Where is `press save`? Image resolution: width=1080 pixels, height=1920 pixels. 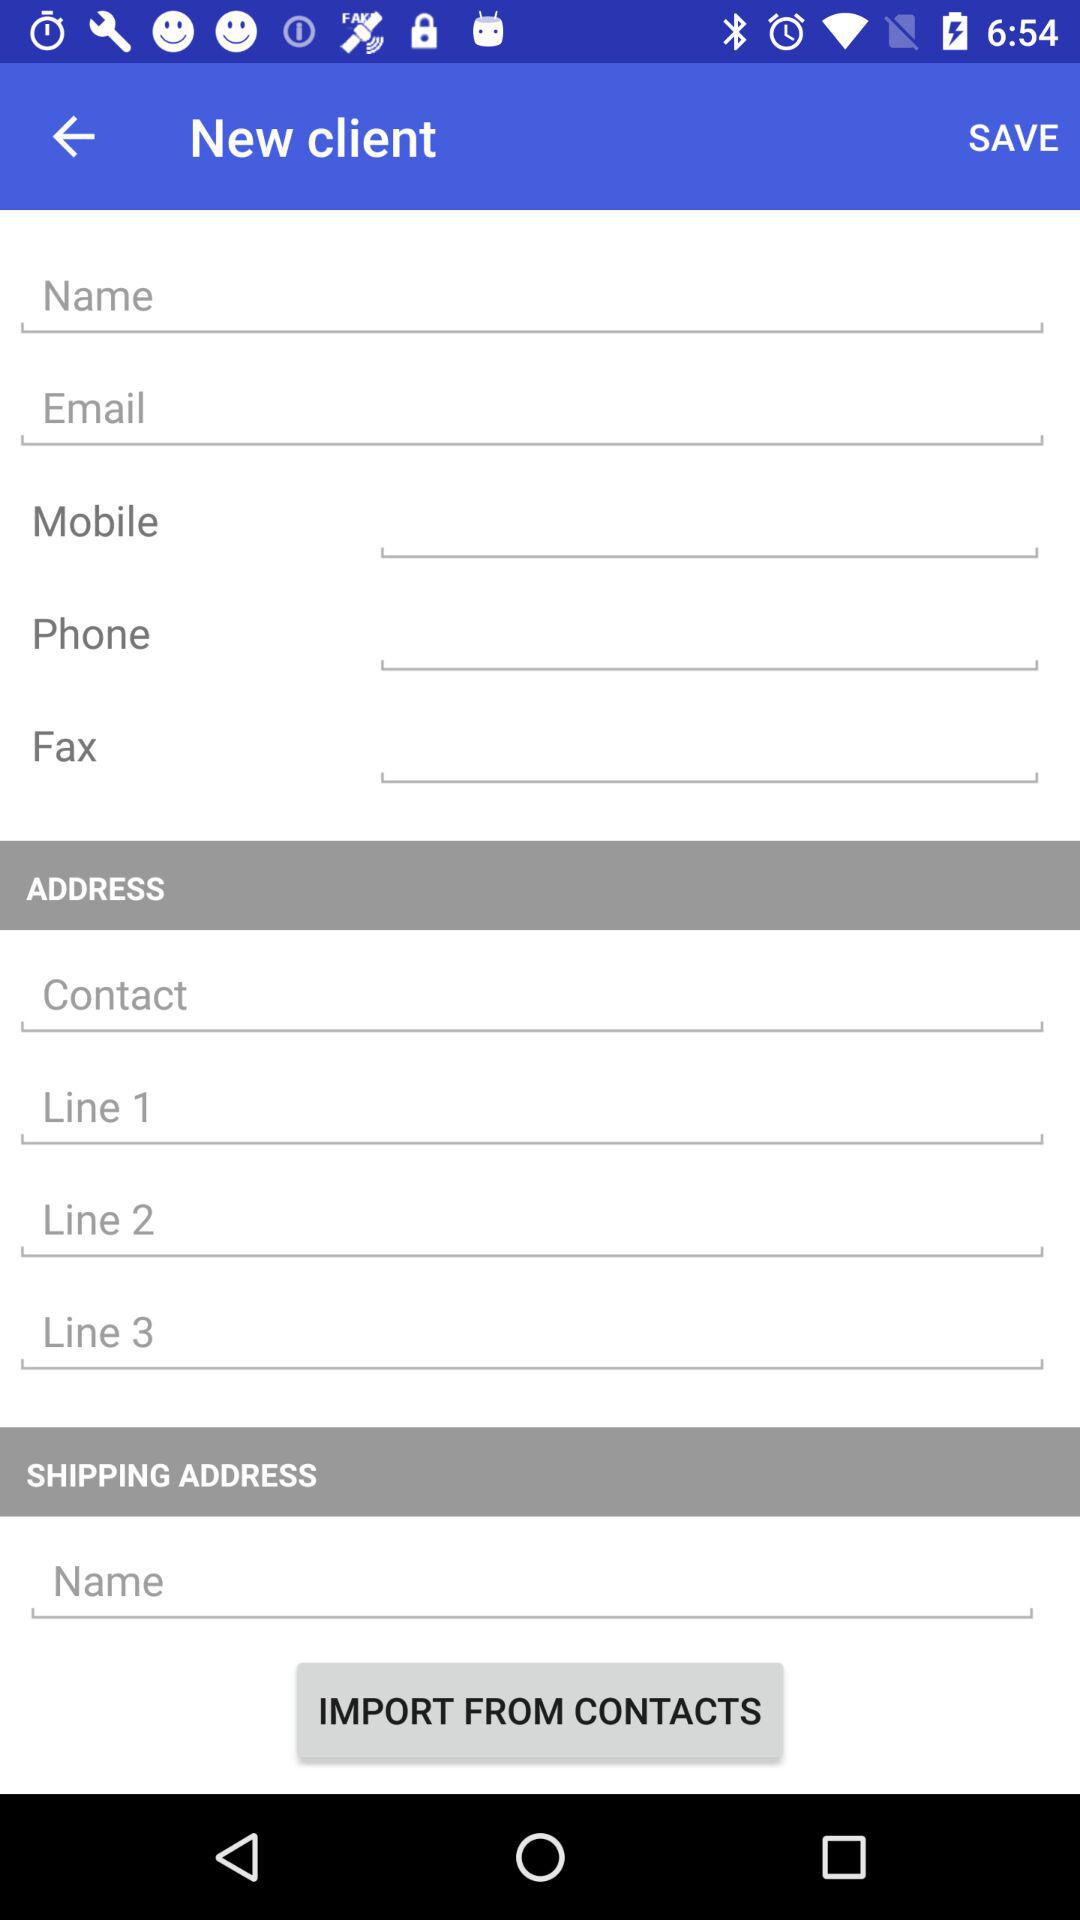
press save is located at coordinates (1014, 136).